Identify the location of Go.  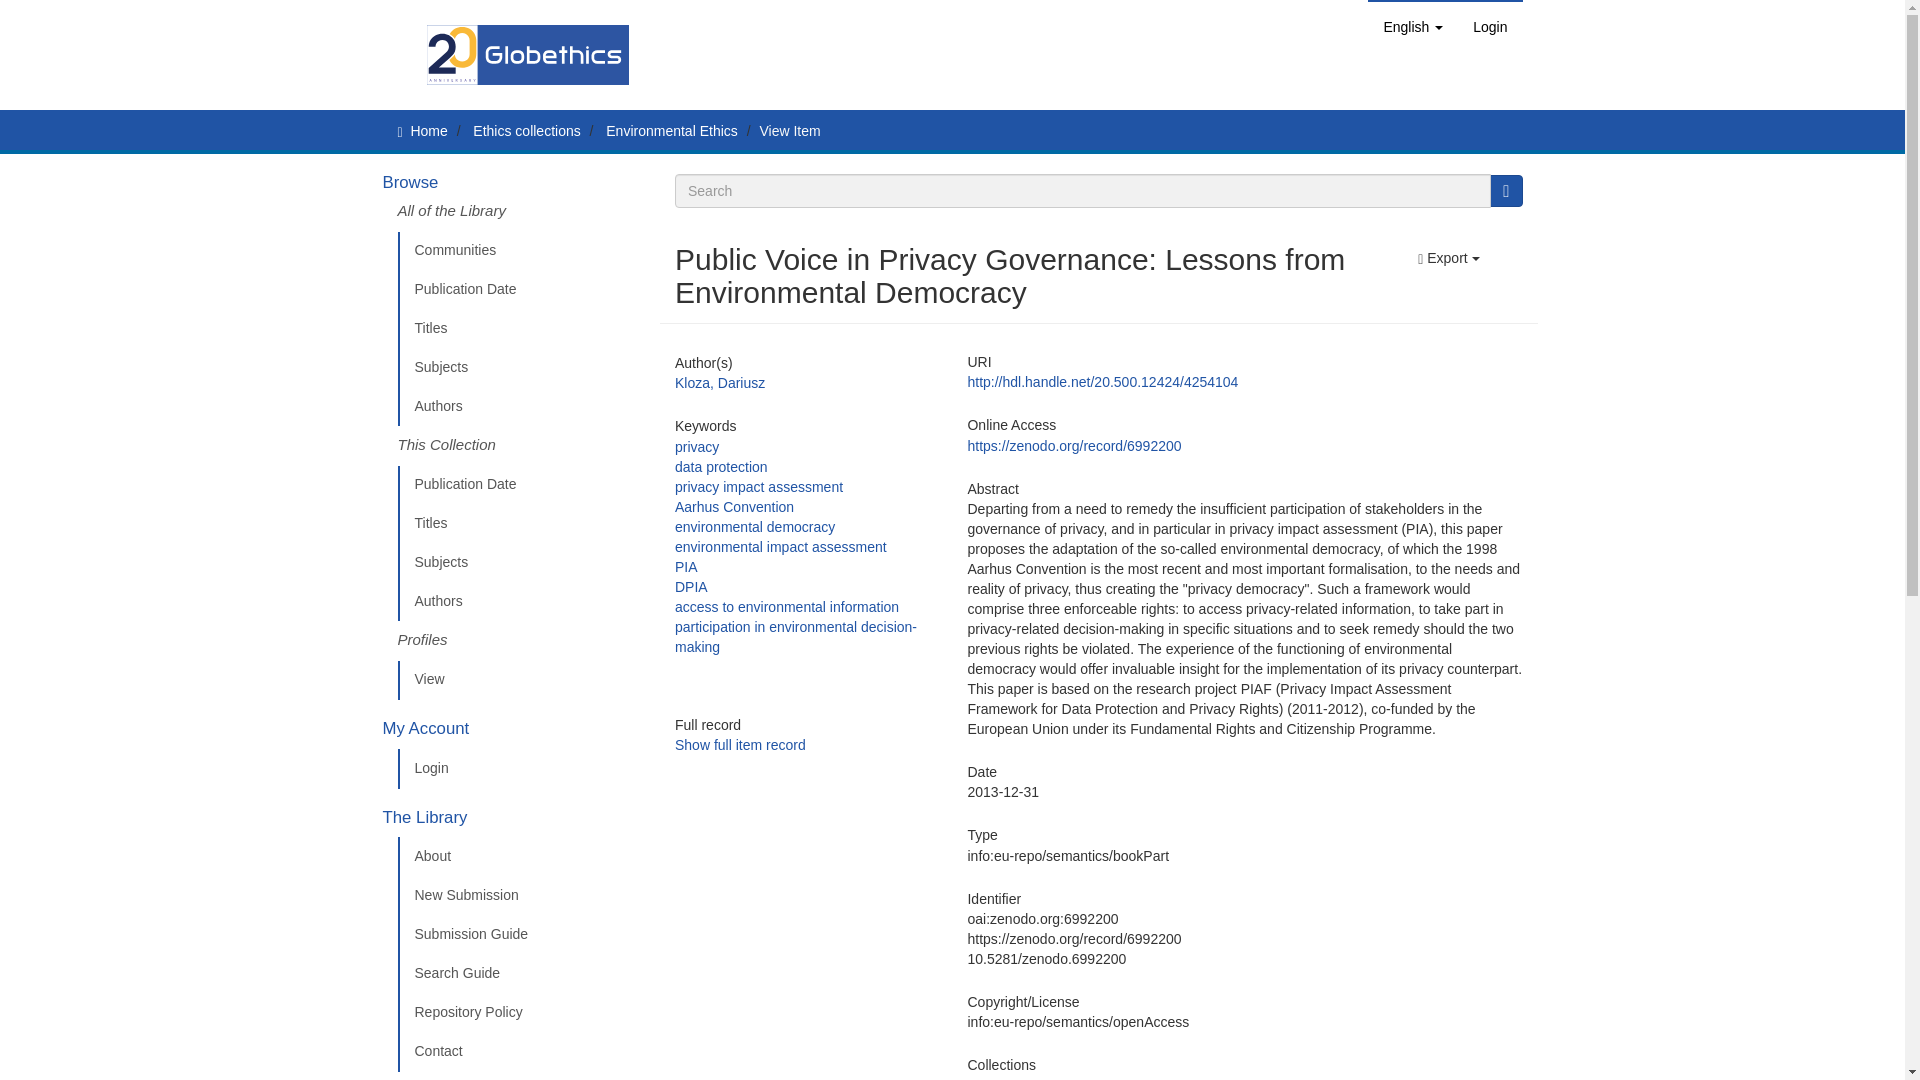
(1506, 190).